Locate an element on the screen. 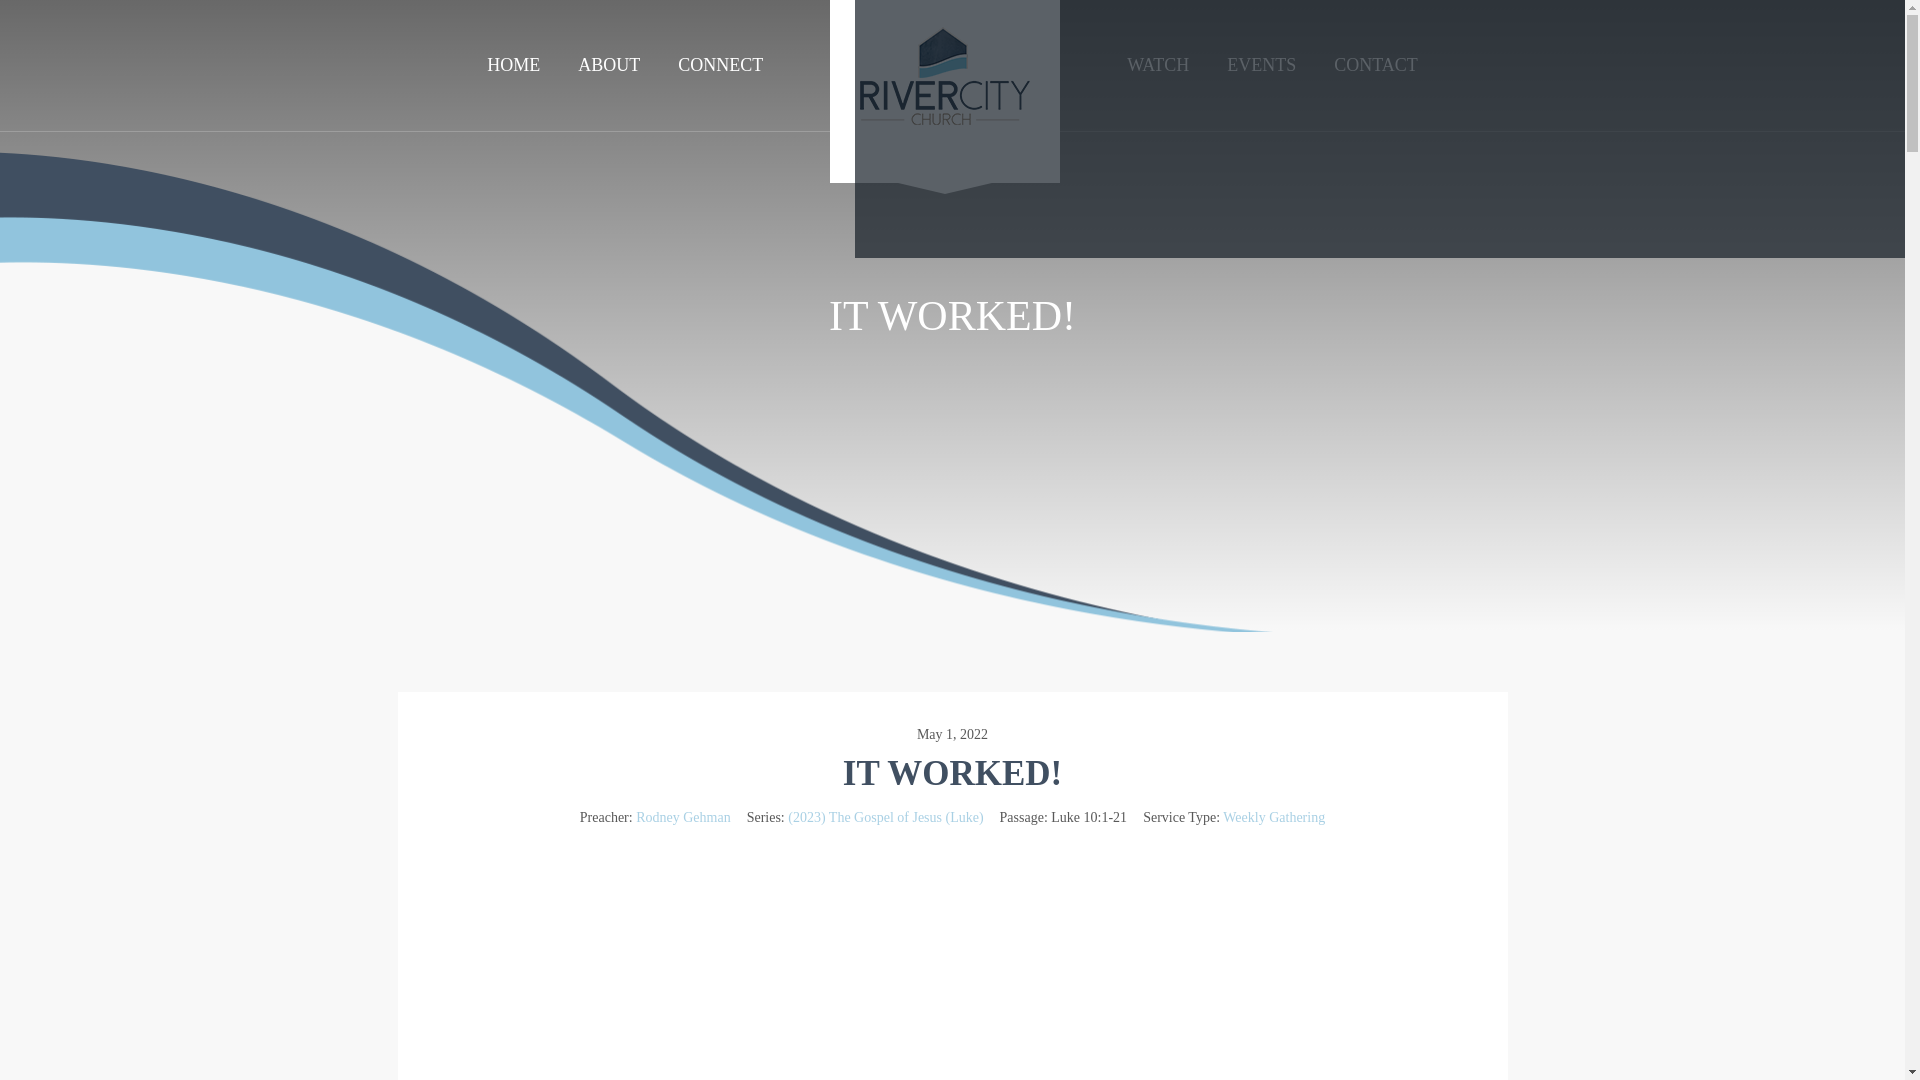  LOGO is located at coordinates (944, 97).